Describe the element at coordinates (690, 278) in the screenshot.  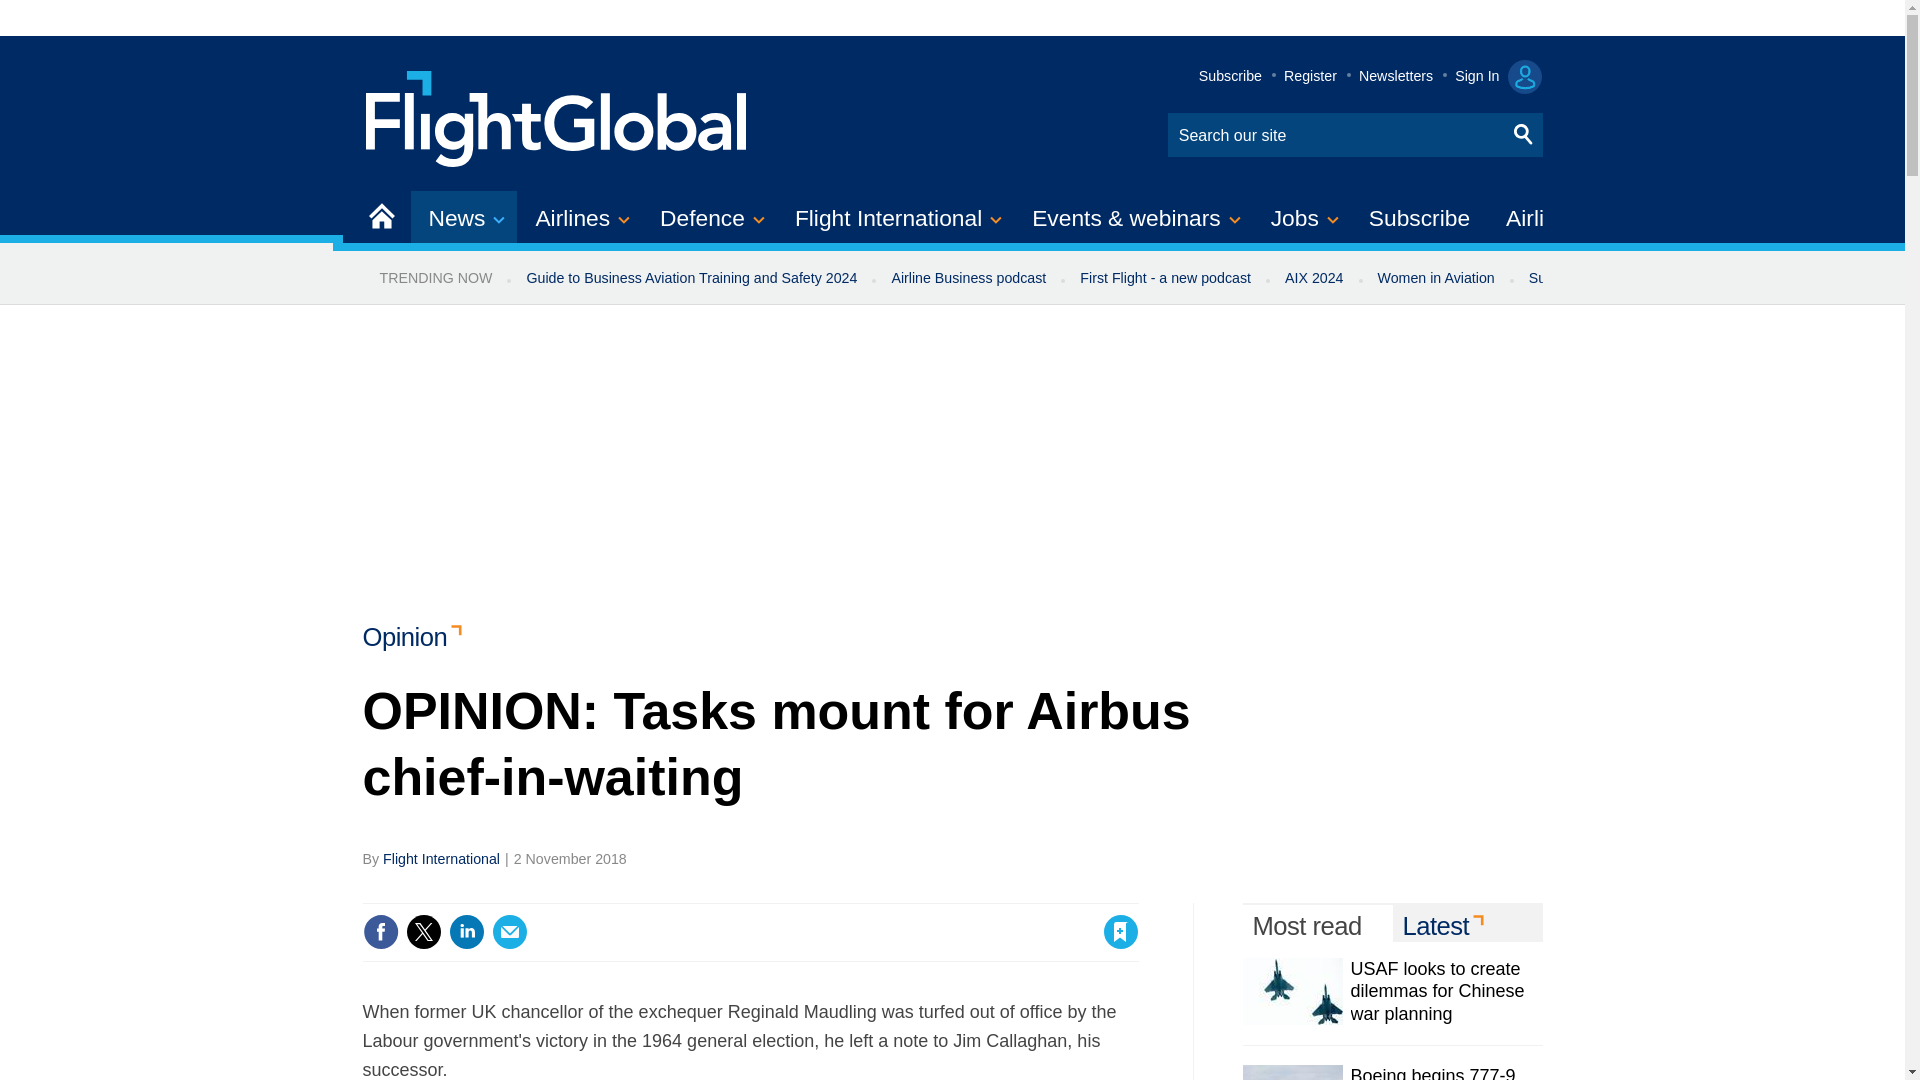
I see `Guide to Business Aviation Training and Safety 2024` at that location.